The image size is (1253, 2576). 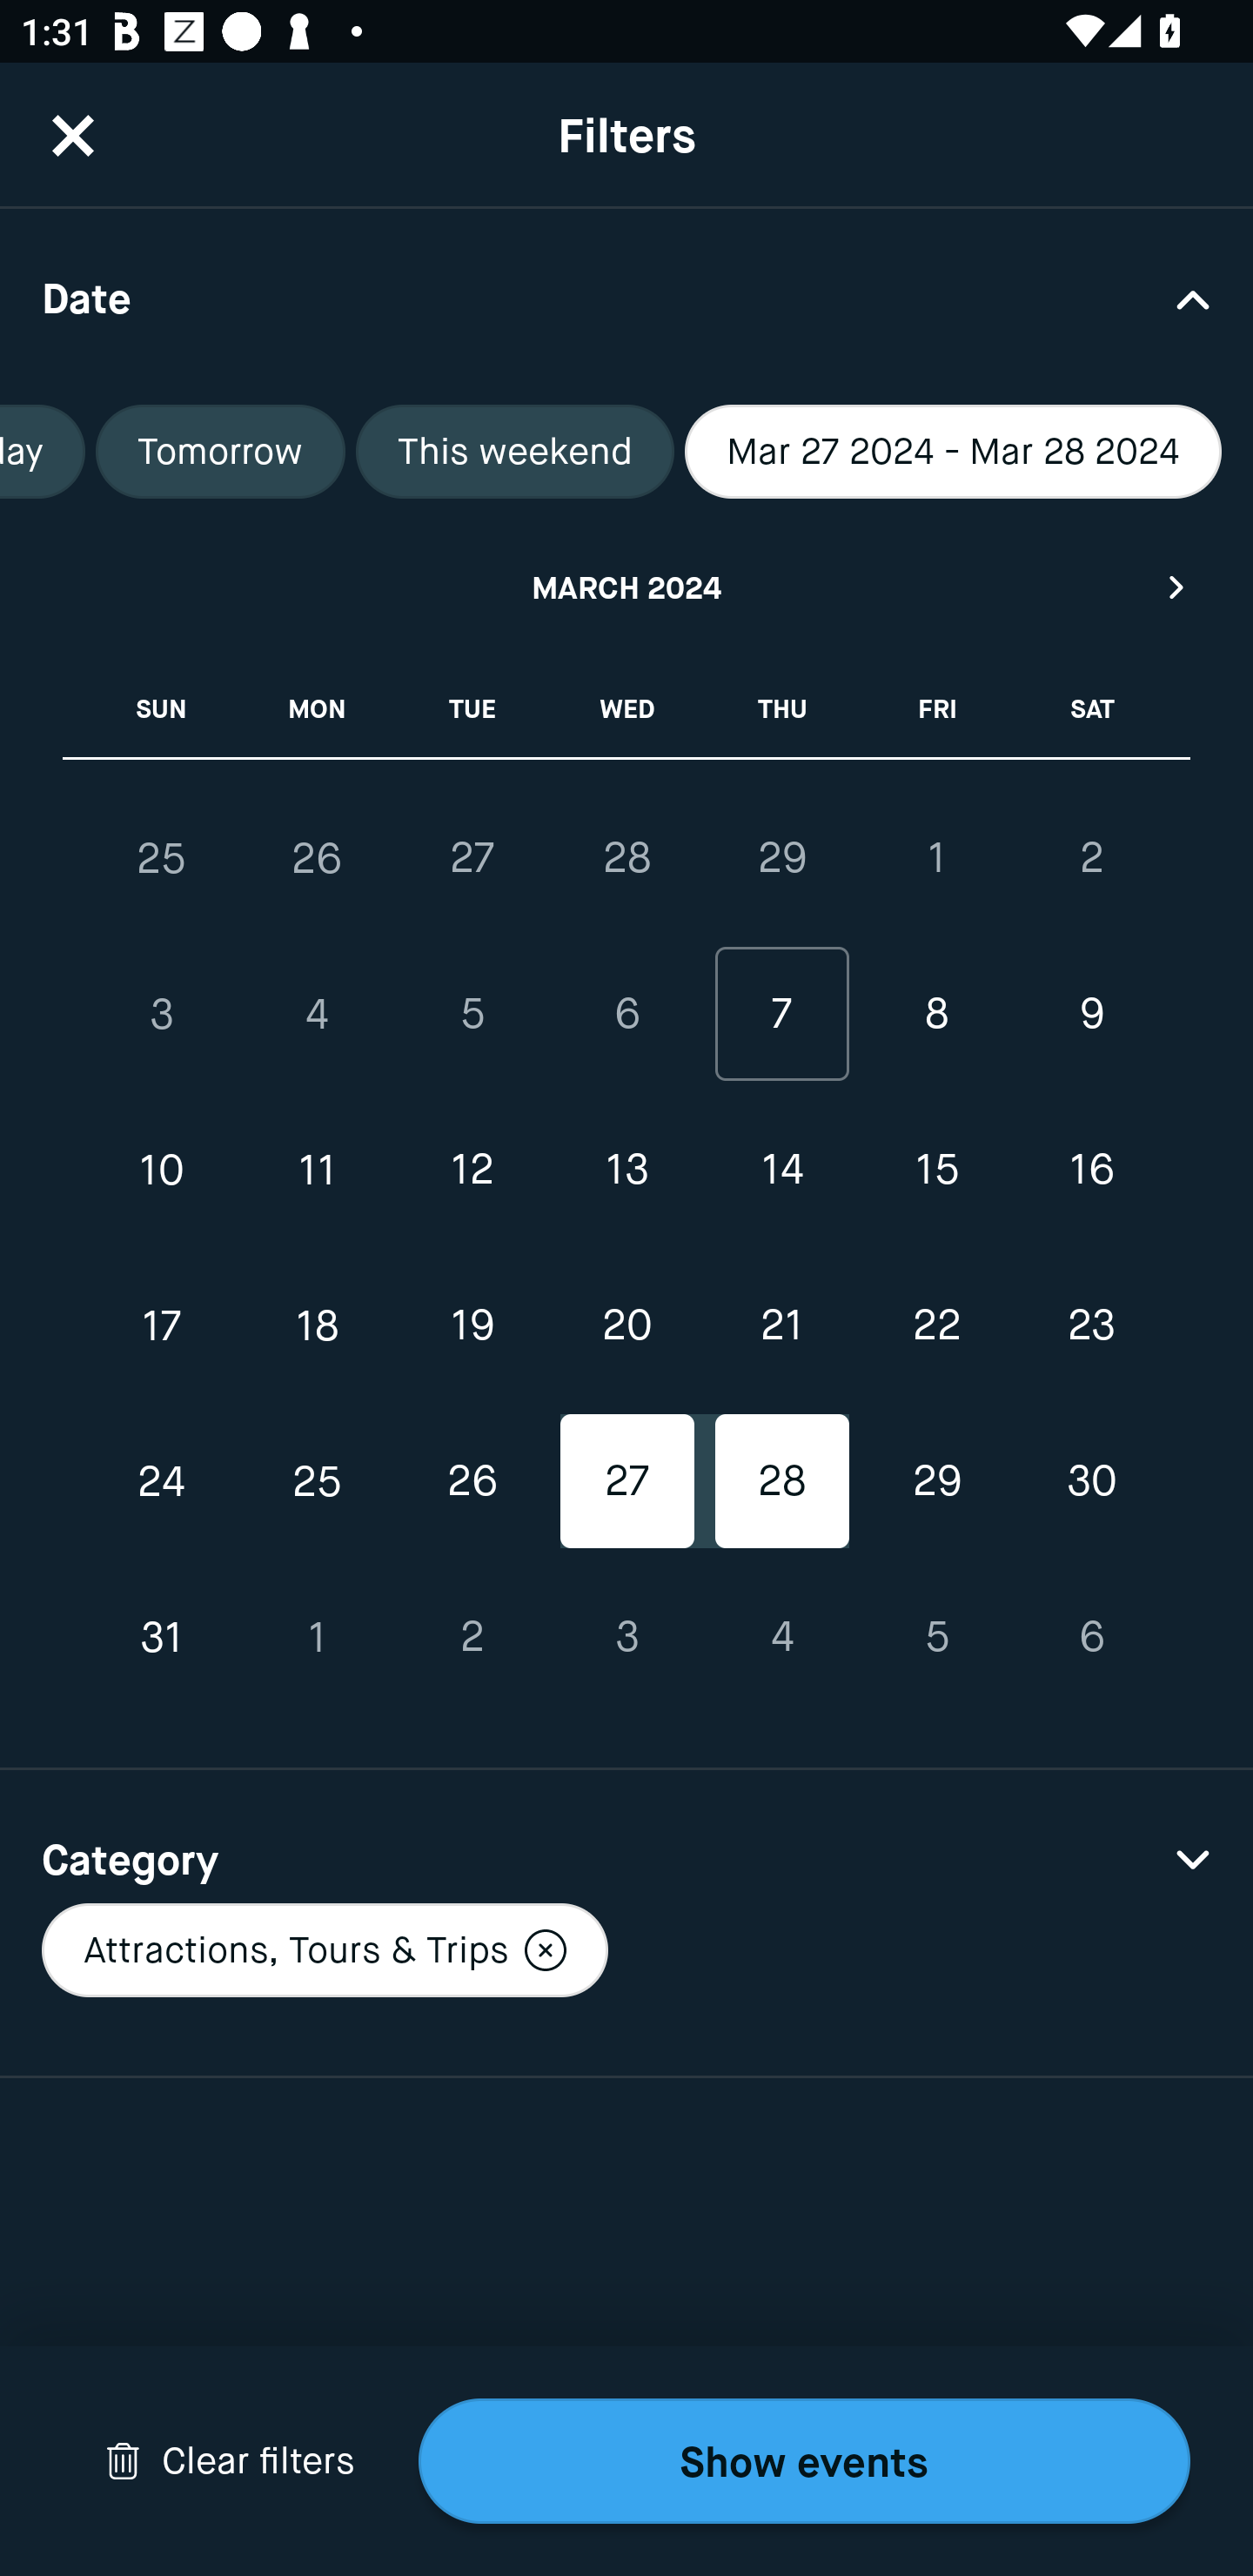 I want to click on Date Drop Down Arrow, so click(x=626, y=298).